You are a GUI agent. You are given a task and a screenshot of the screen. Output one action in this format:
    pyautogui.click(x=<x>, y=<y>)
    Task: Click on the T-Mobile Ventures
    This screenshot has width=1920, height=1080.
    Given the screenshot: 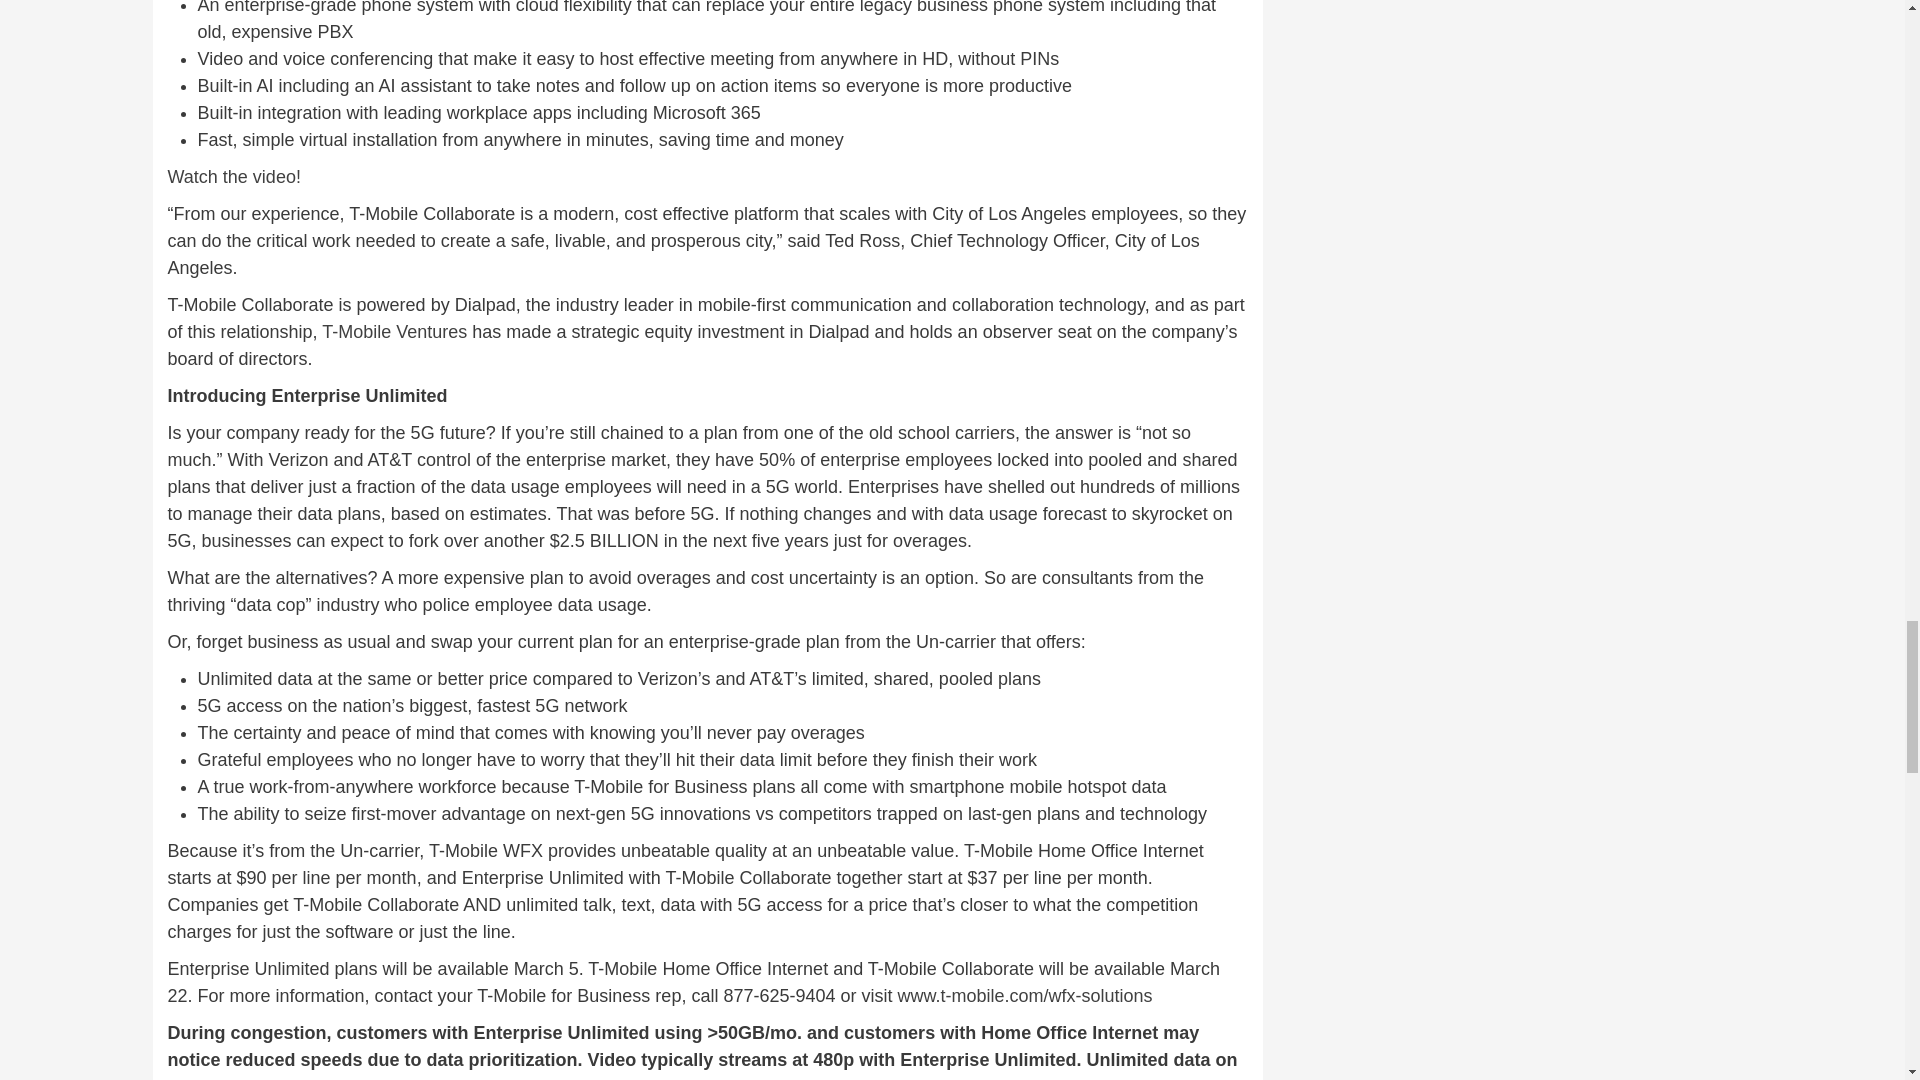 What is the action you would take?
    pyautogui.click(x=394, y=332)
    